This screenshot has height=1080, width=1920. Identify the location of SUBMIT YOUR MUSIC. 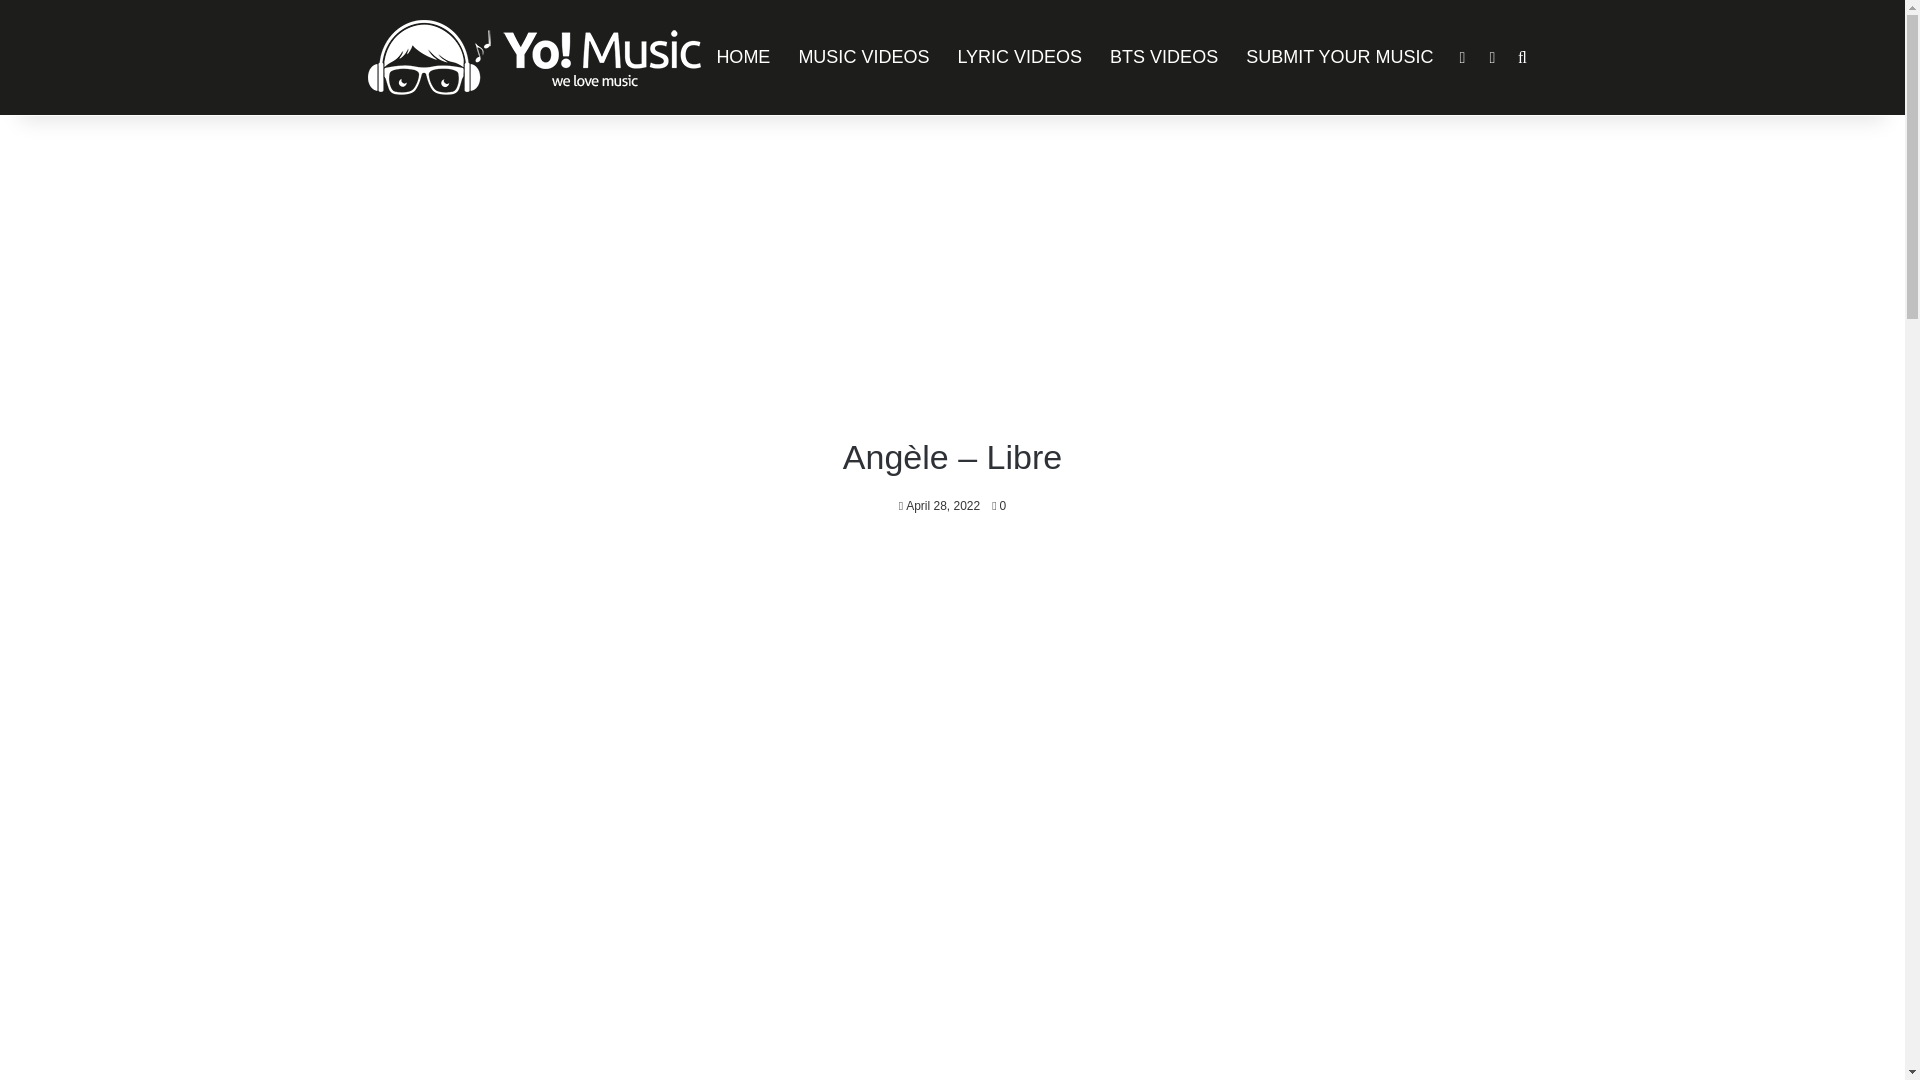
(1340, 57).